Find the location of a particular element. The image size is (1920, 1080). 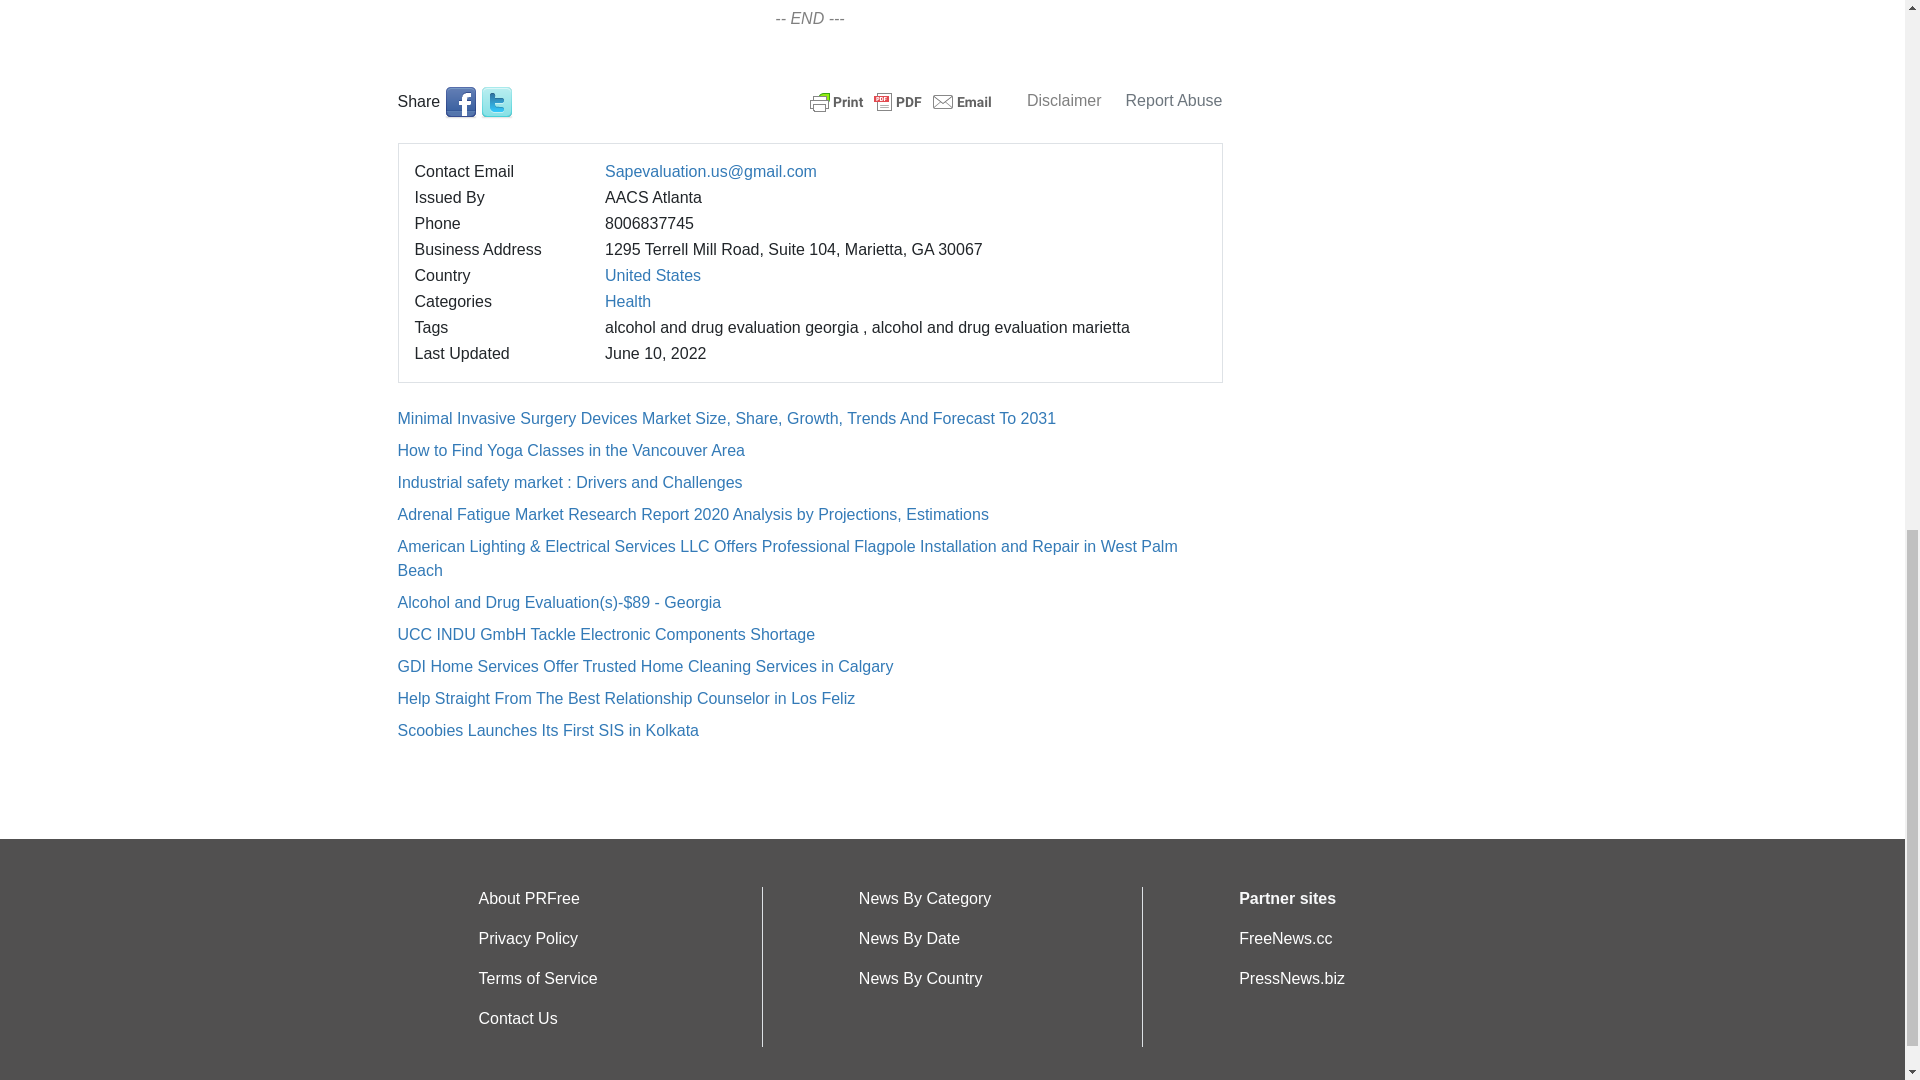

About PRFree is located at coordinates (528, 898).